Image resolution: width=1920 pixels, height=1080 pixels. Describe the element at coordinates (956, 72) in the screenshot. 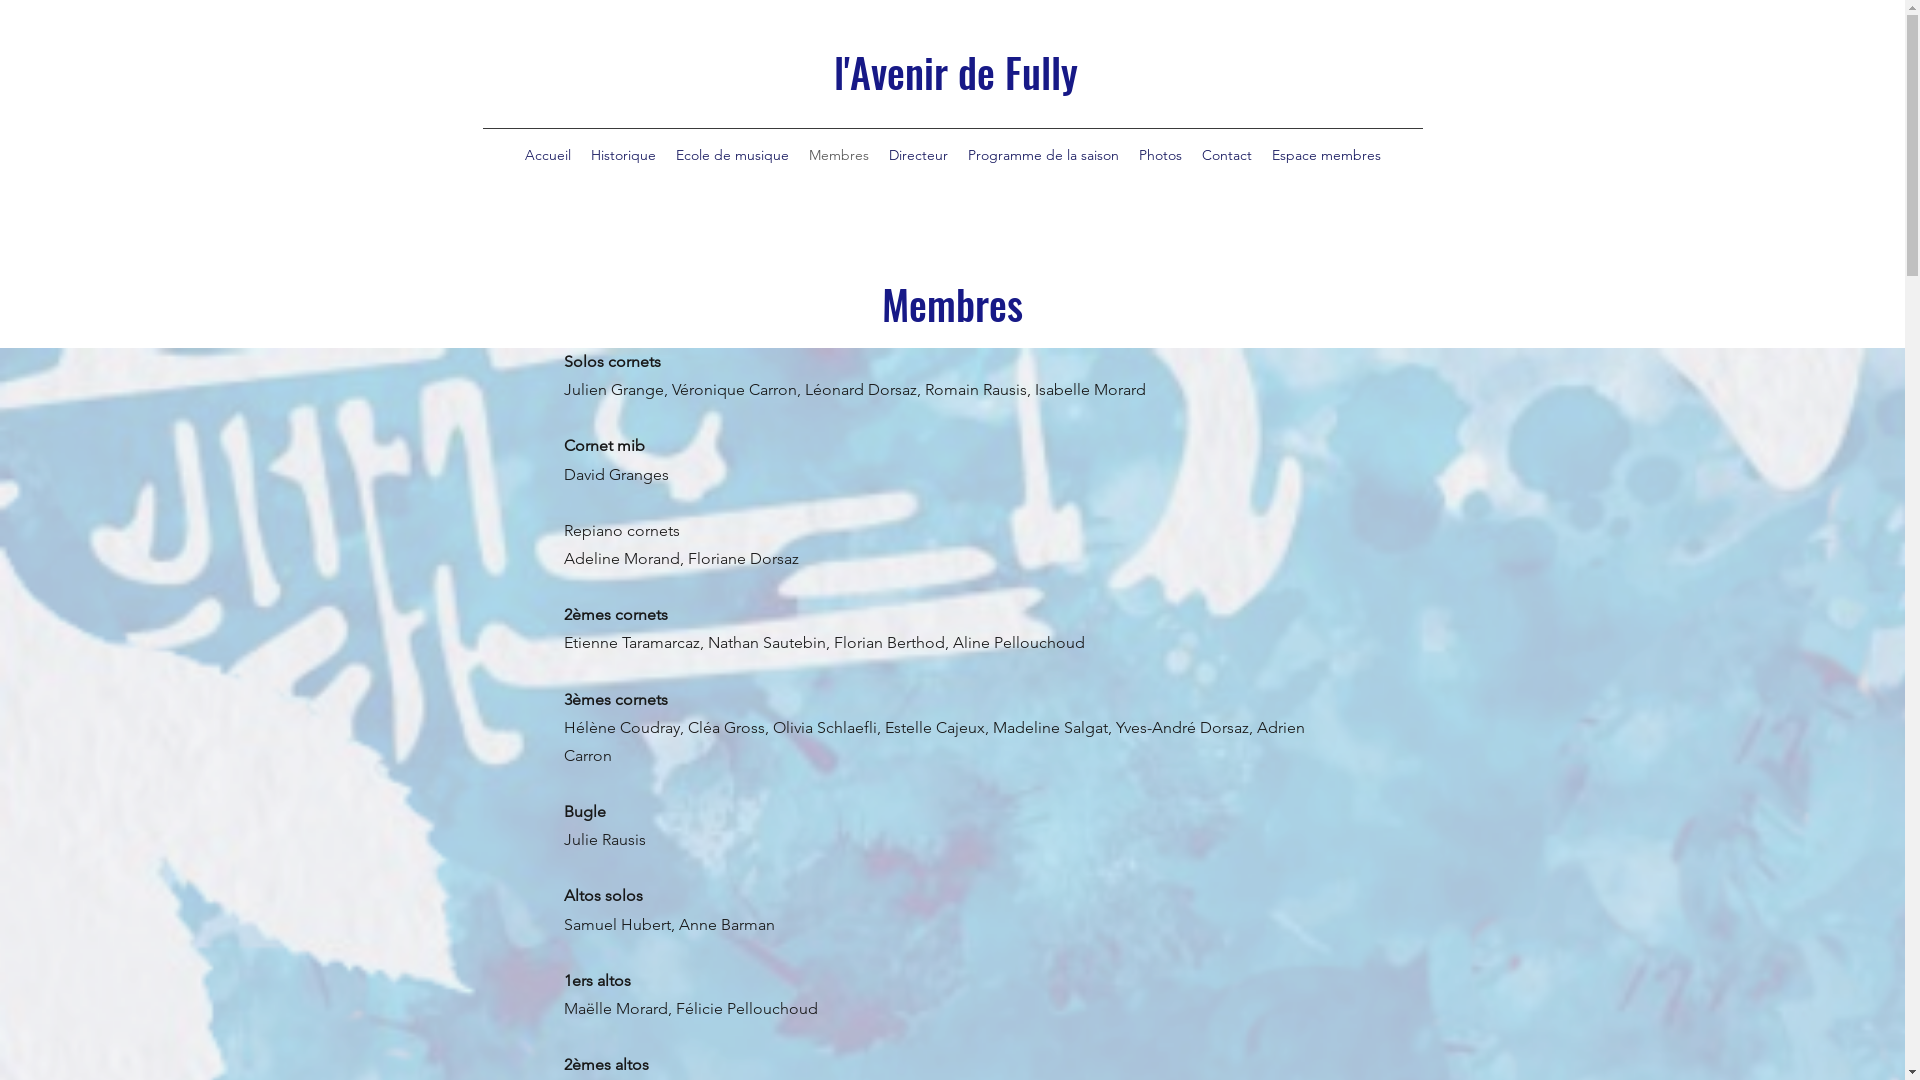

I see `l'Avenir de Fully` at that location.